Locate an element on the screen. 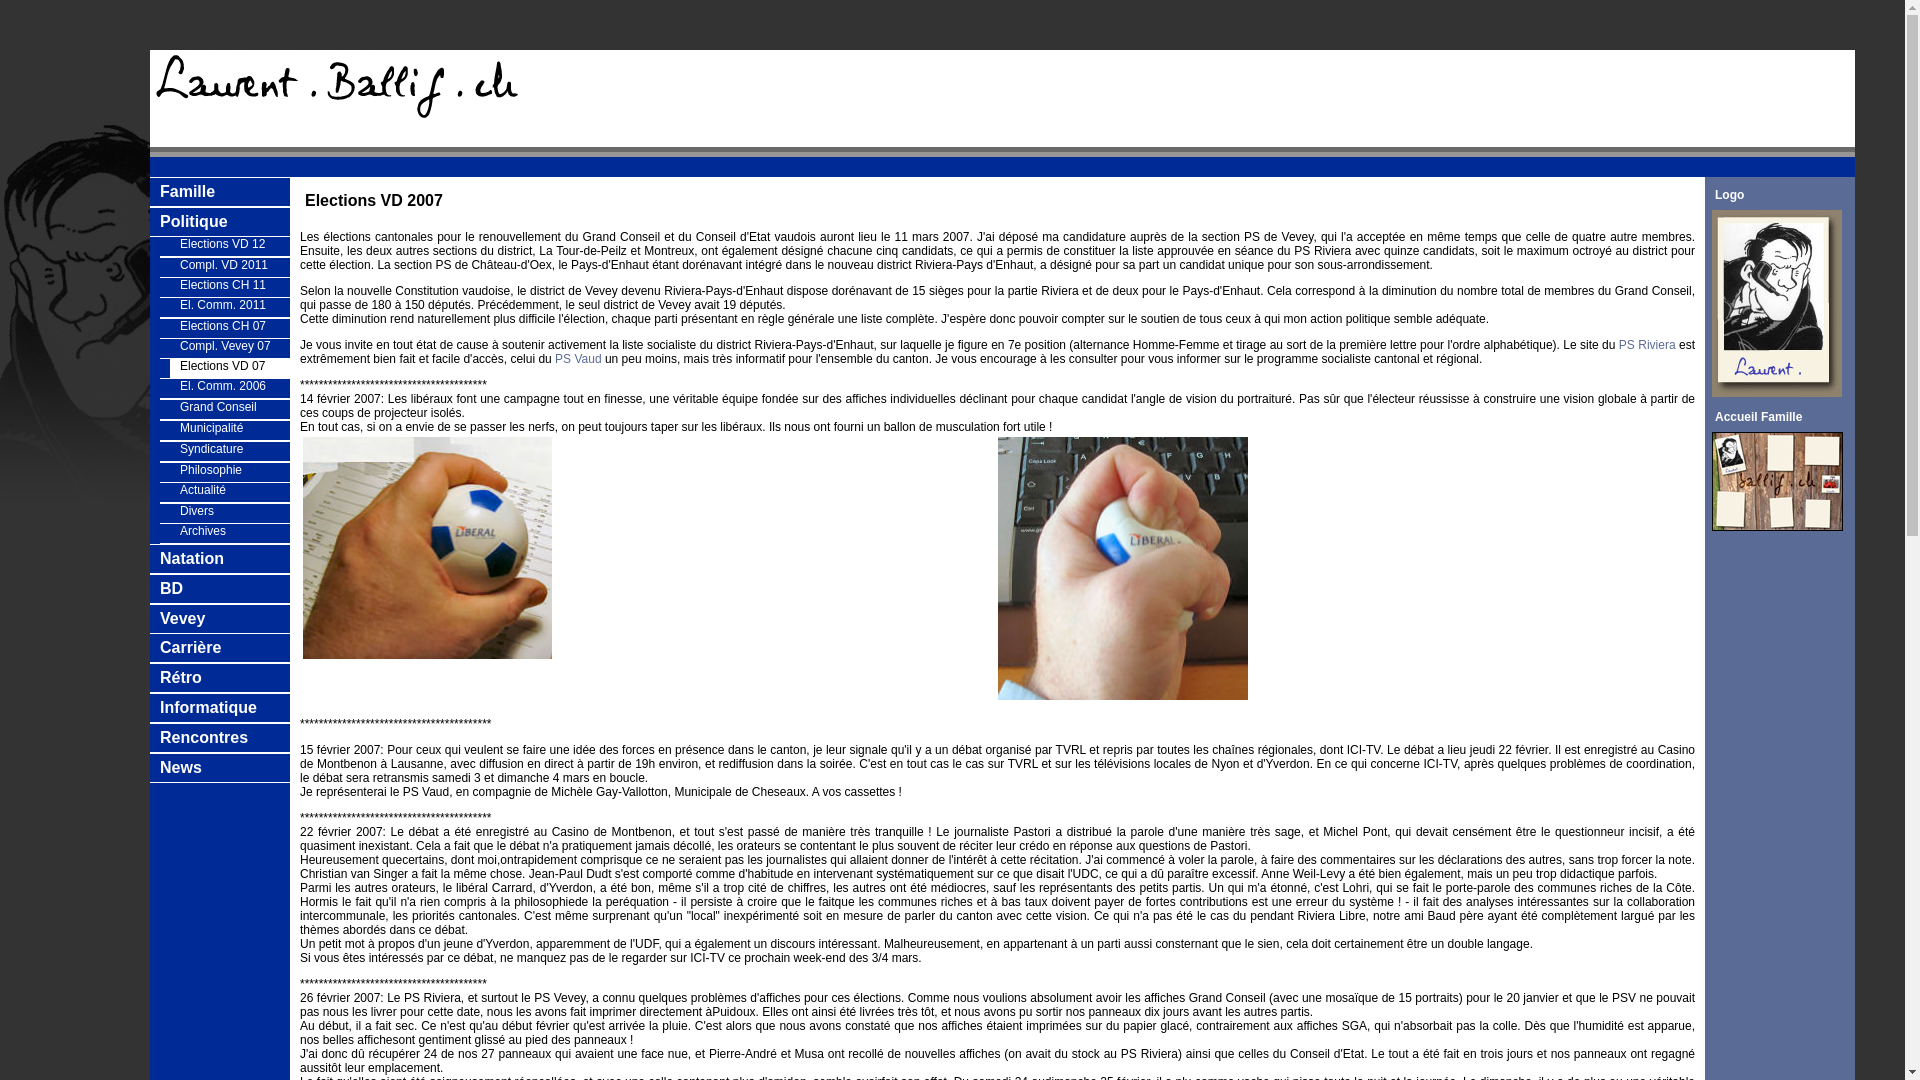 The image size is (1920, 1080). Syndicature is located at coordinates (230, 452).